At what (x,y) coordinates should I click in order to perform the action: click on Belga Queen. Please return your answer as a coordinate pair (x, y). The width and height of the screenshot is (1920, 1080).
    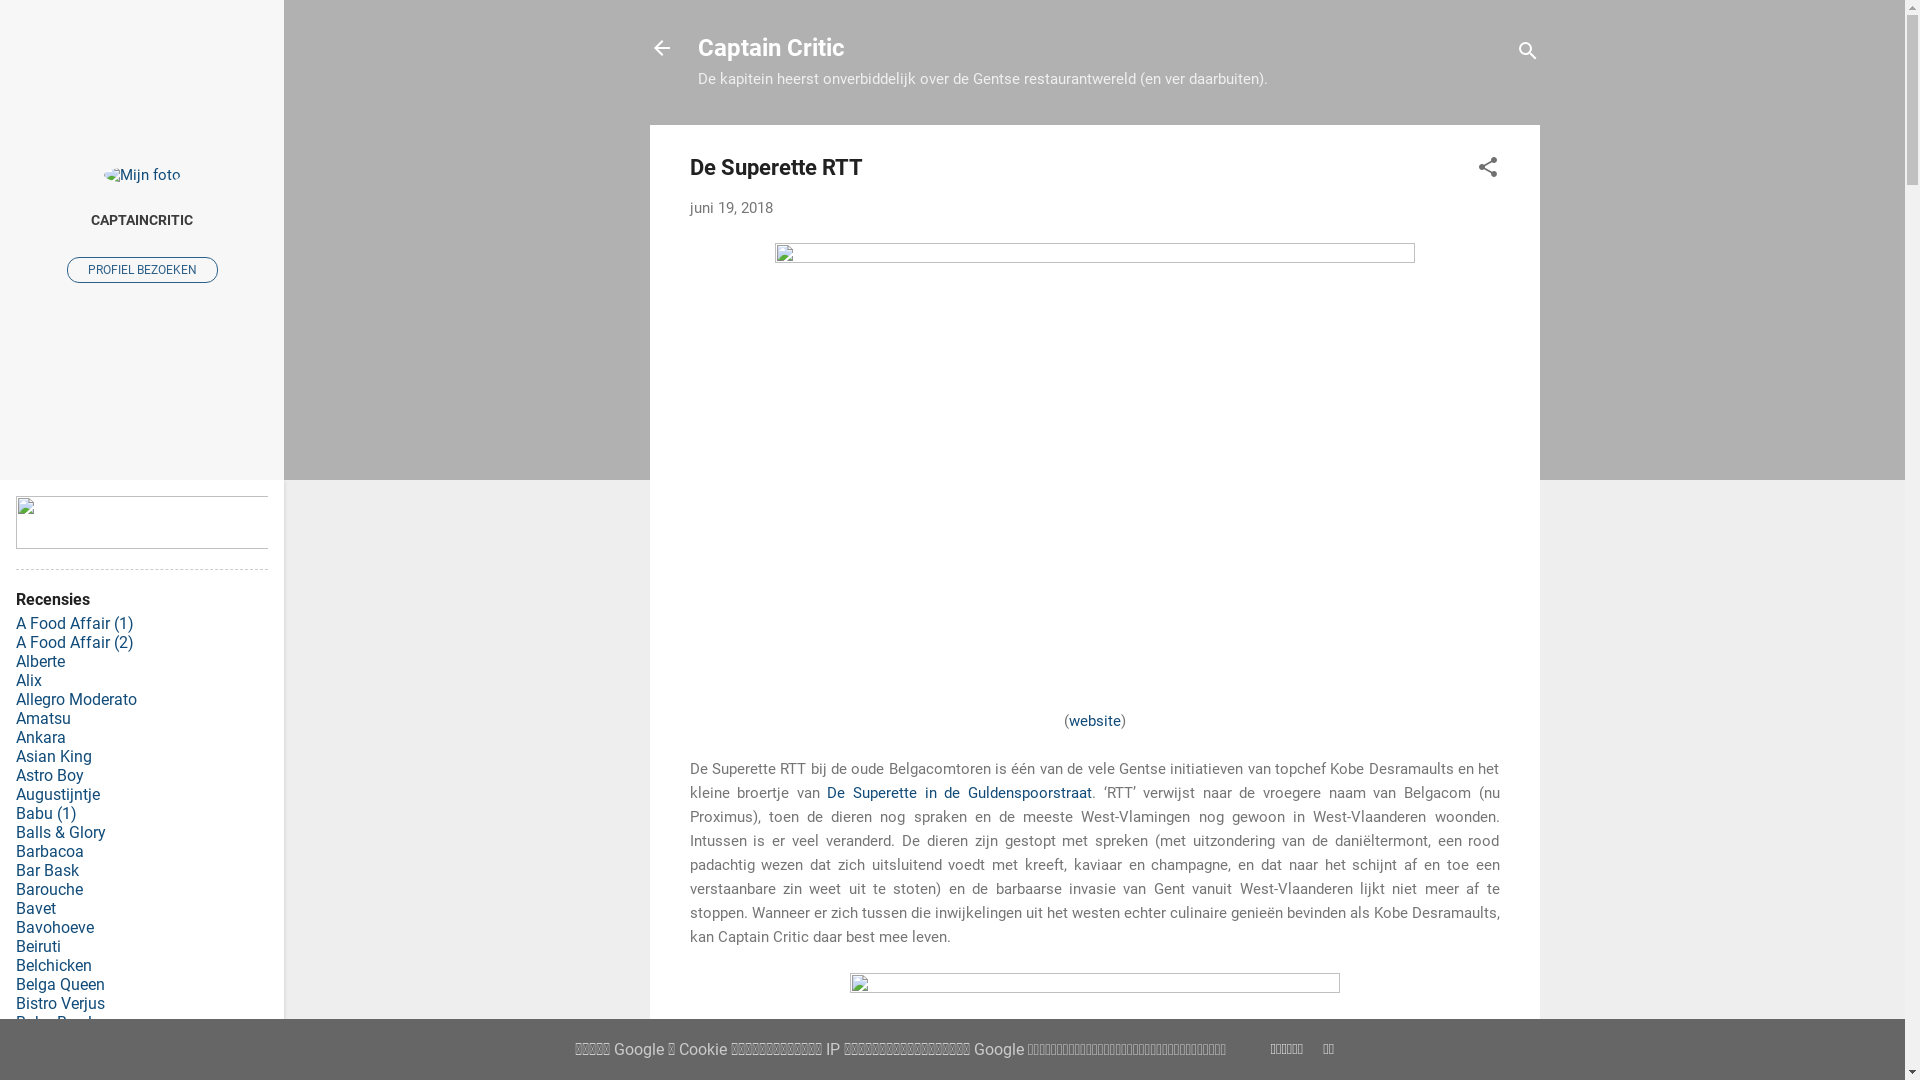
    Looking at the image, I should click on (60, 984).